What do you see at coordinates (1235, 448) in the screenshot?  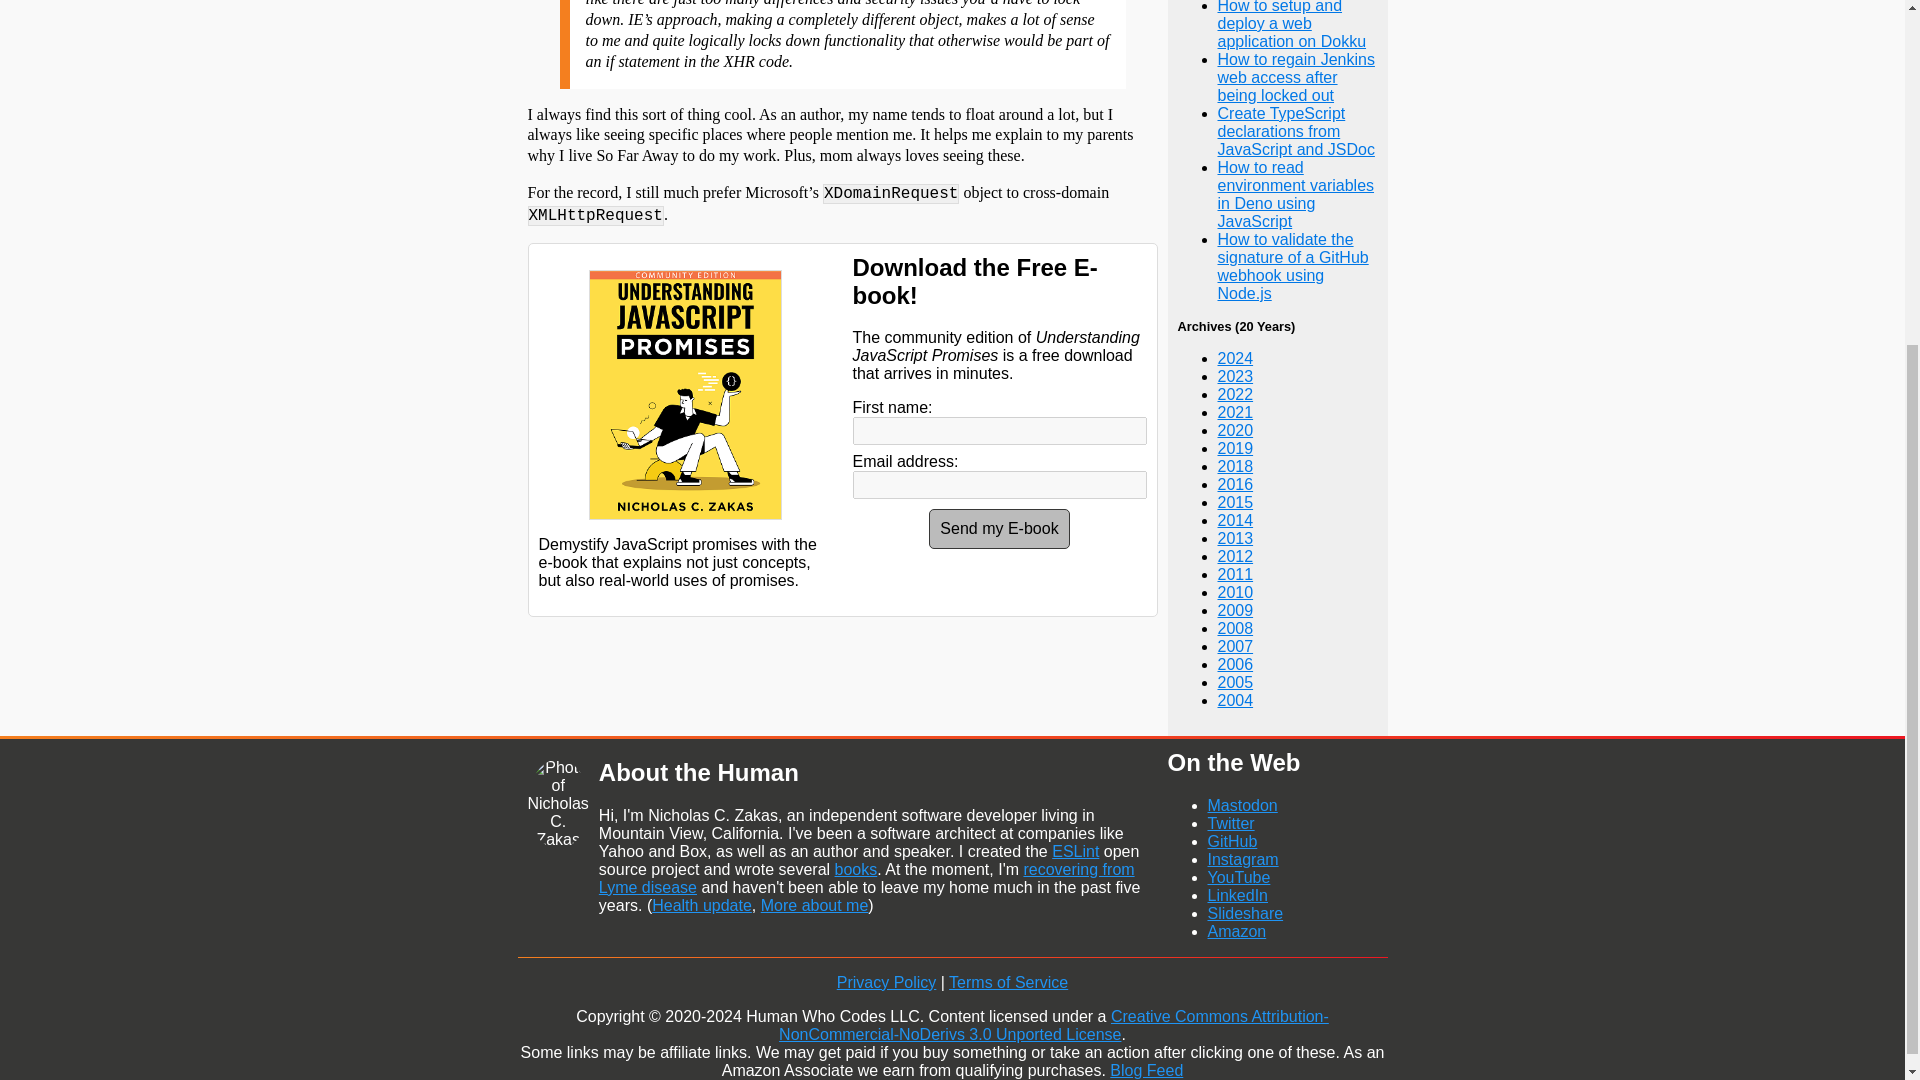 I see `2019` at bounding box center [1235, 448].